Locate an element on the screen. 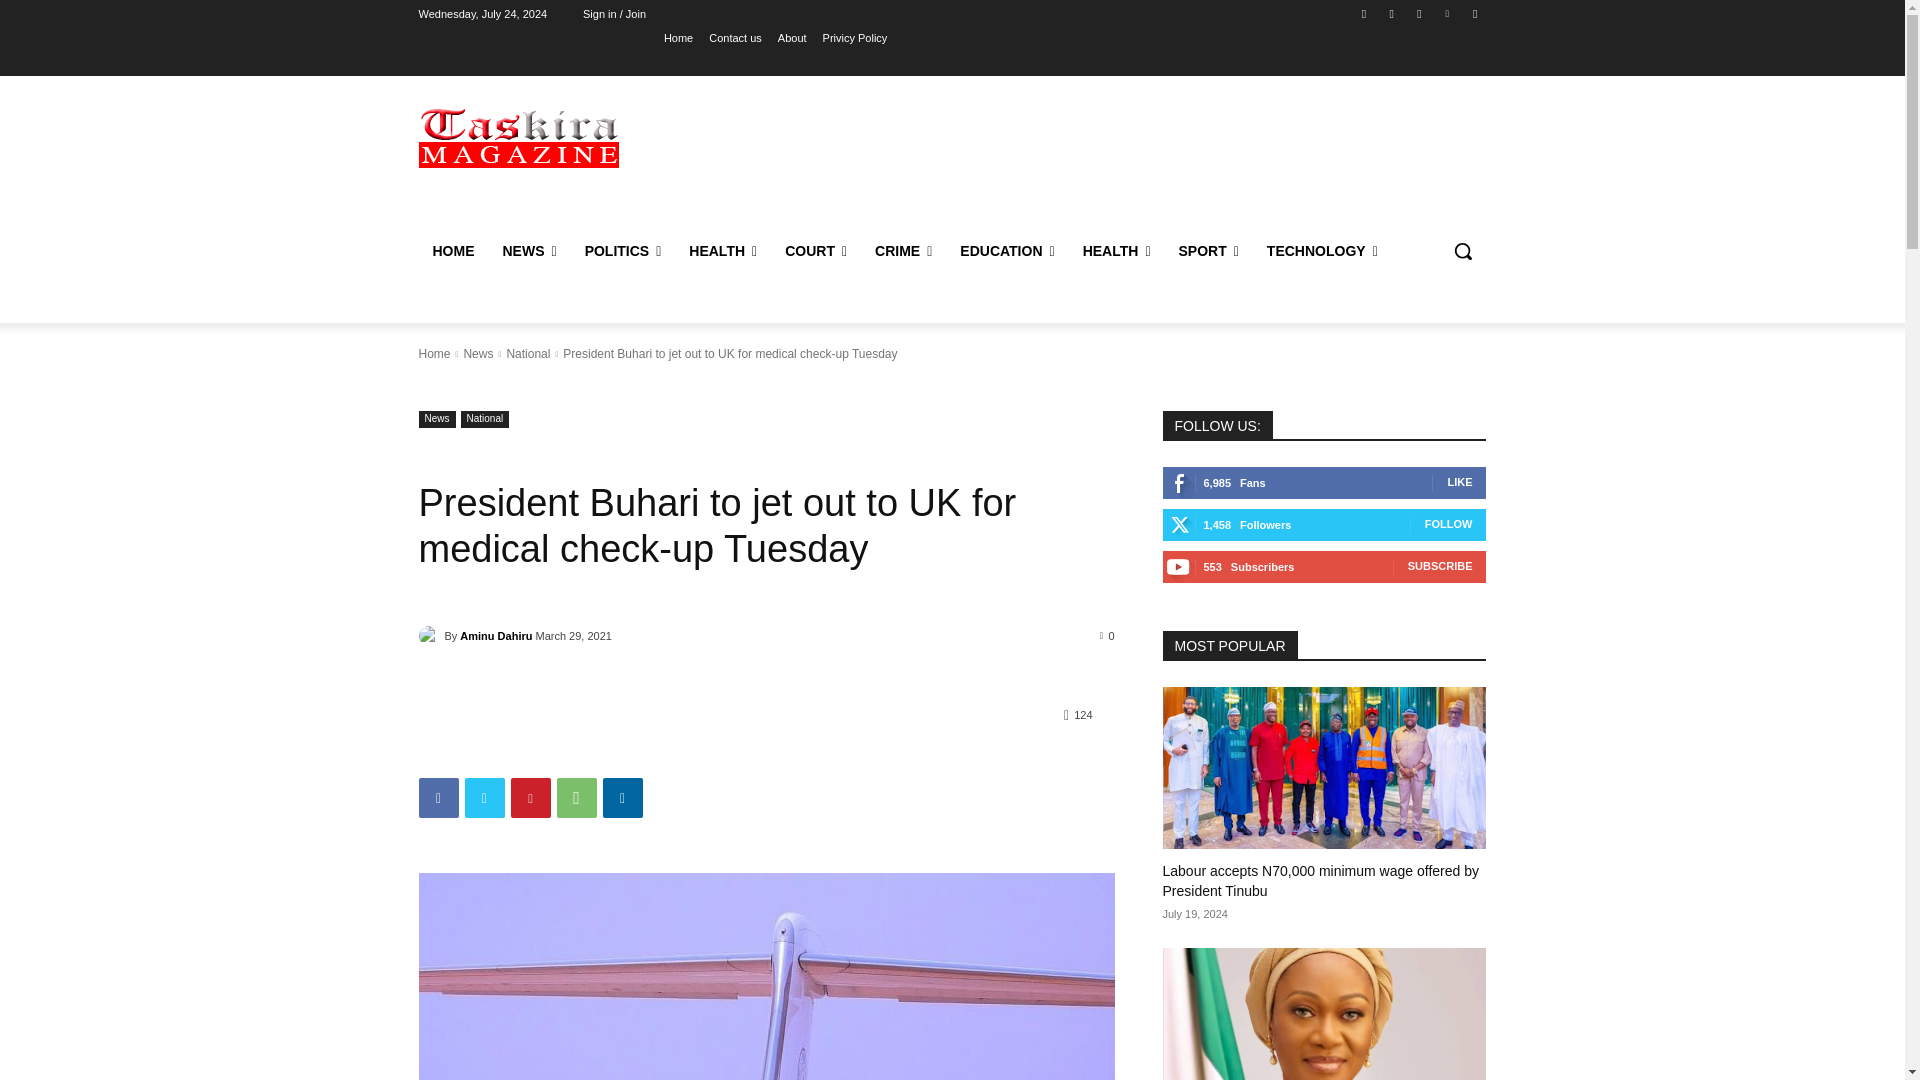 This screenshot has height=1080, width=1920. About is located at coordinates (792, 37).